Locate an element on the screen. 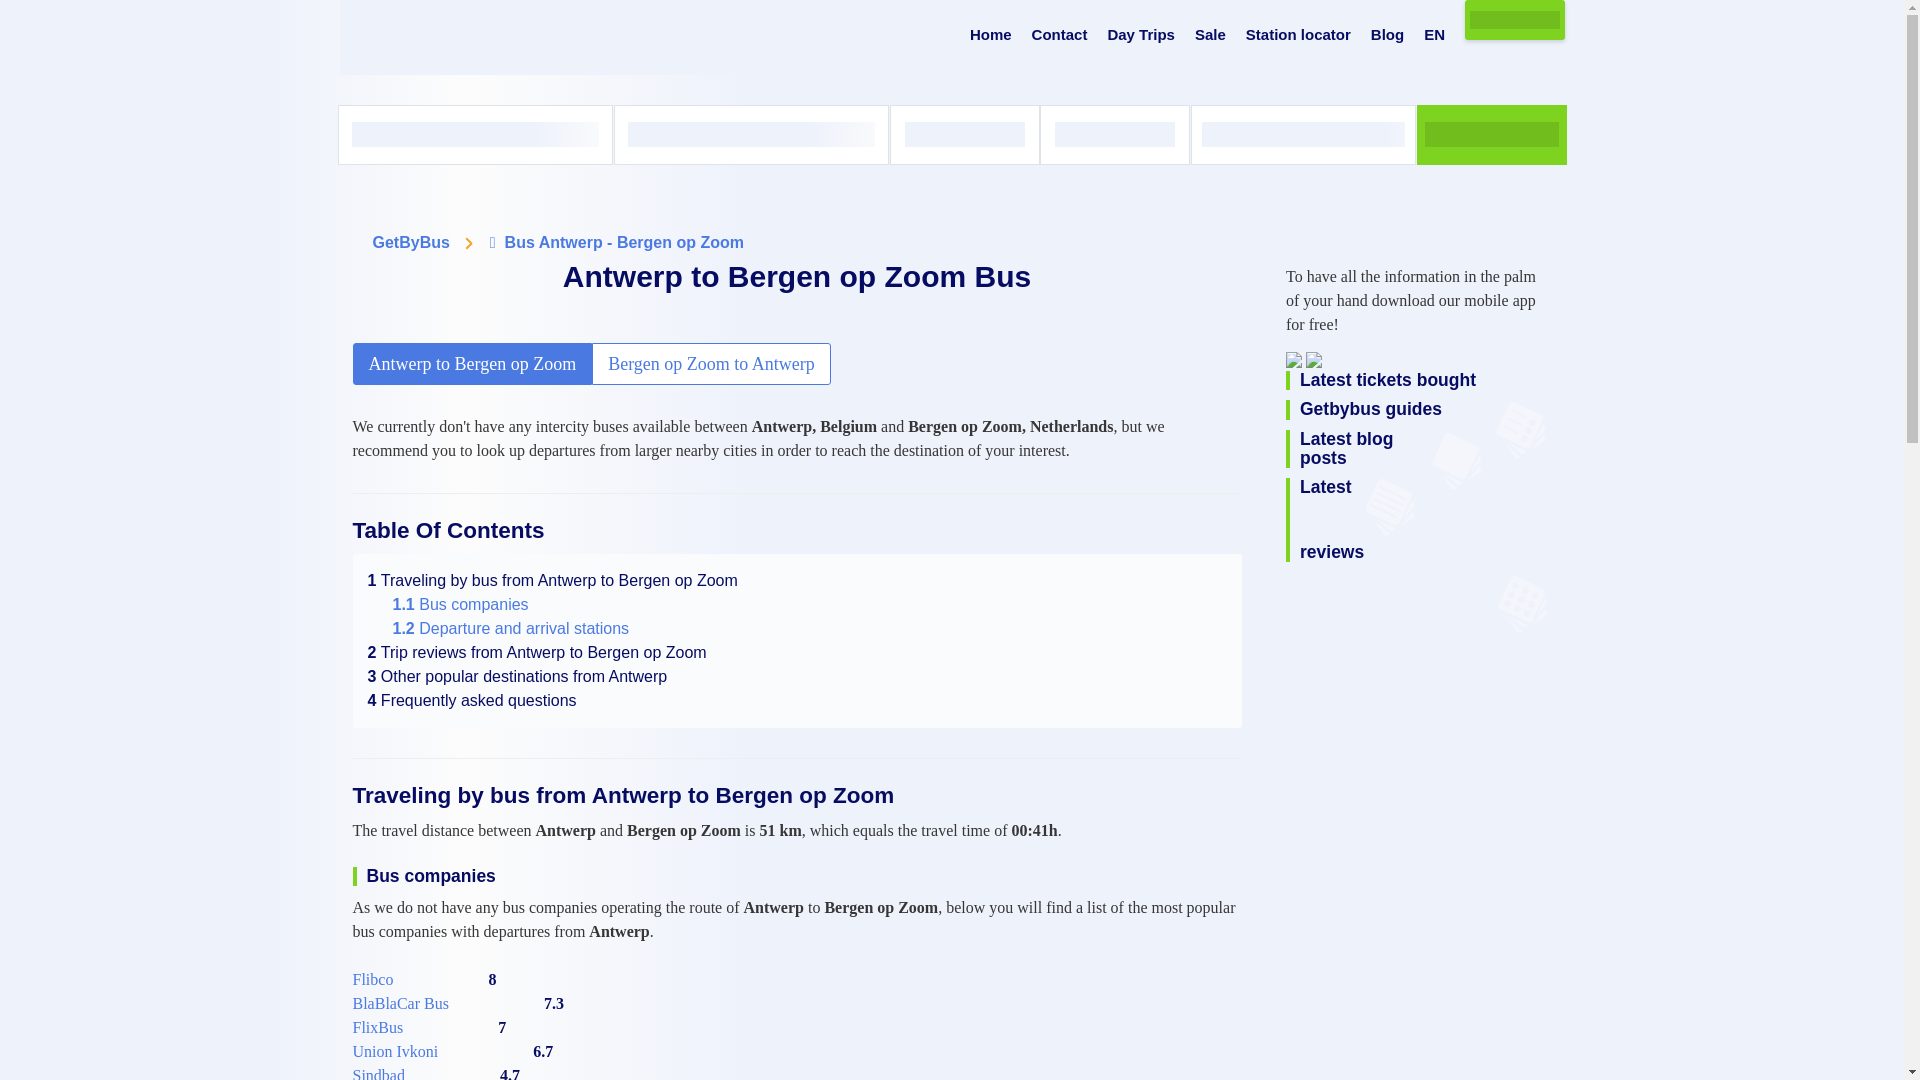  Union Ivkoni is located at coordinates (394, 1052).